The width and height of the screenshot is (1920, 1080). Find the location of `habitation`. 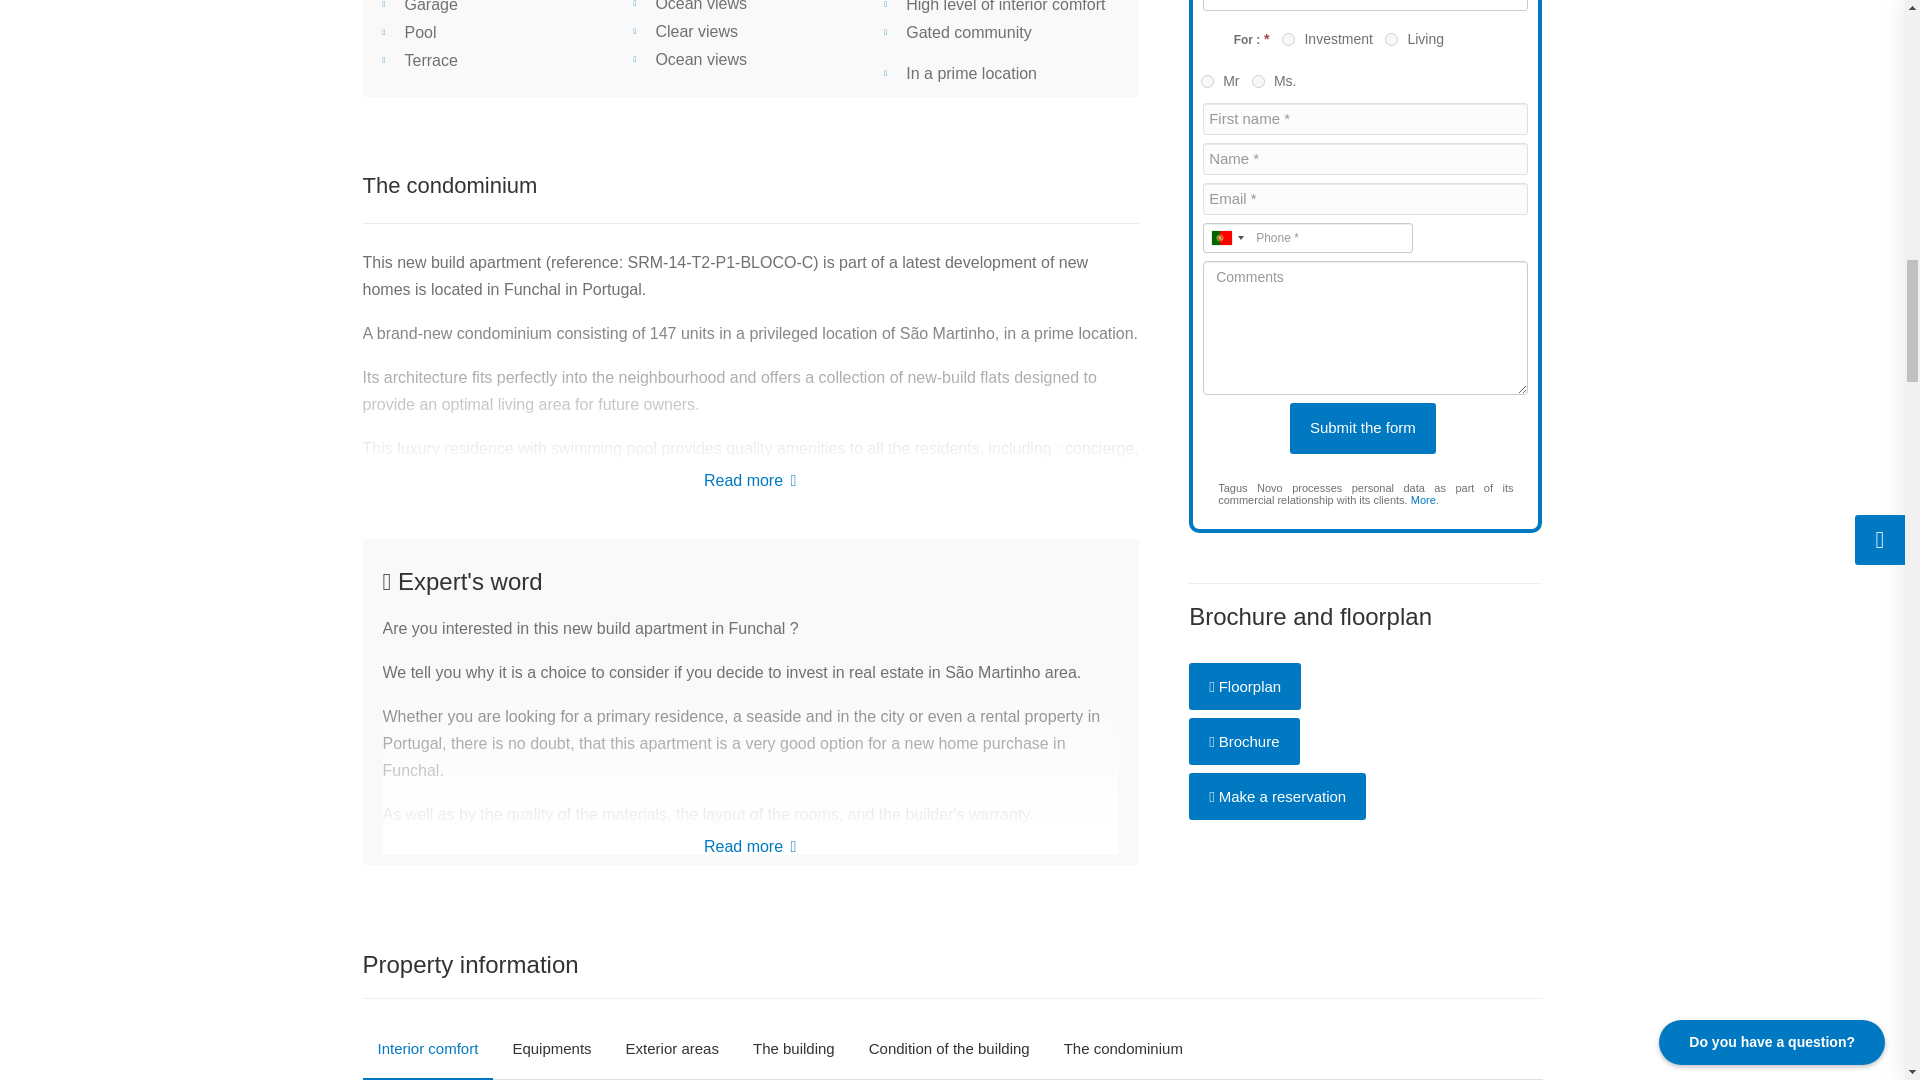

habitation is located at coordinates (1390, 40).